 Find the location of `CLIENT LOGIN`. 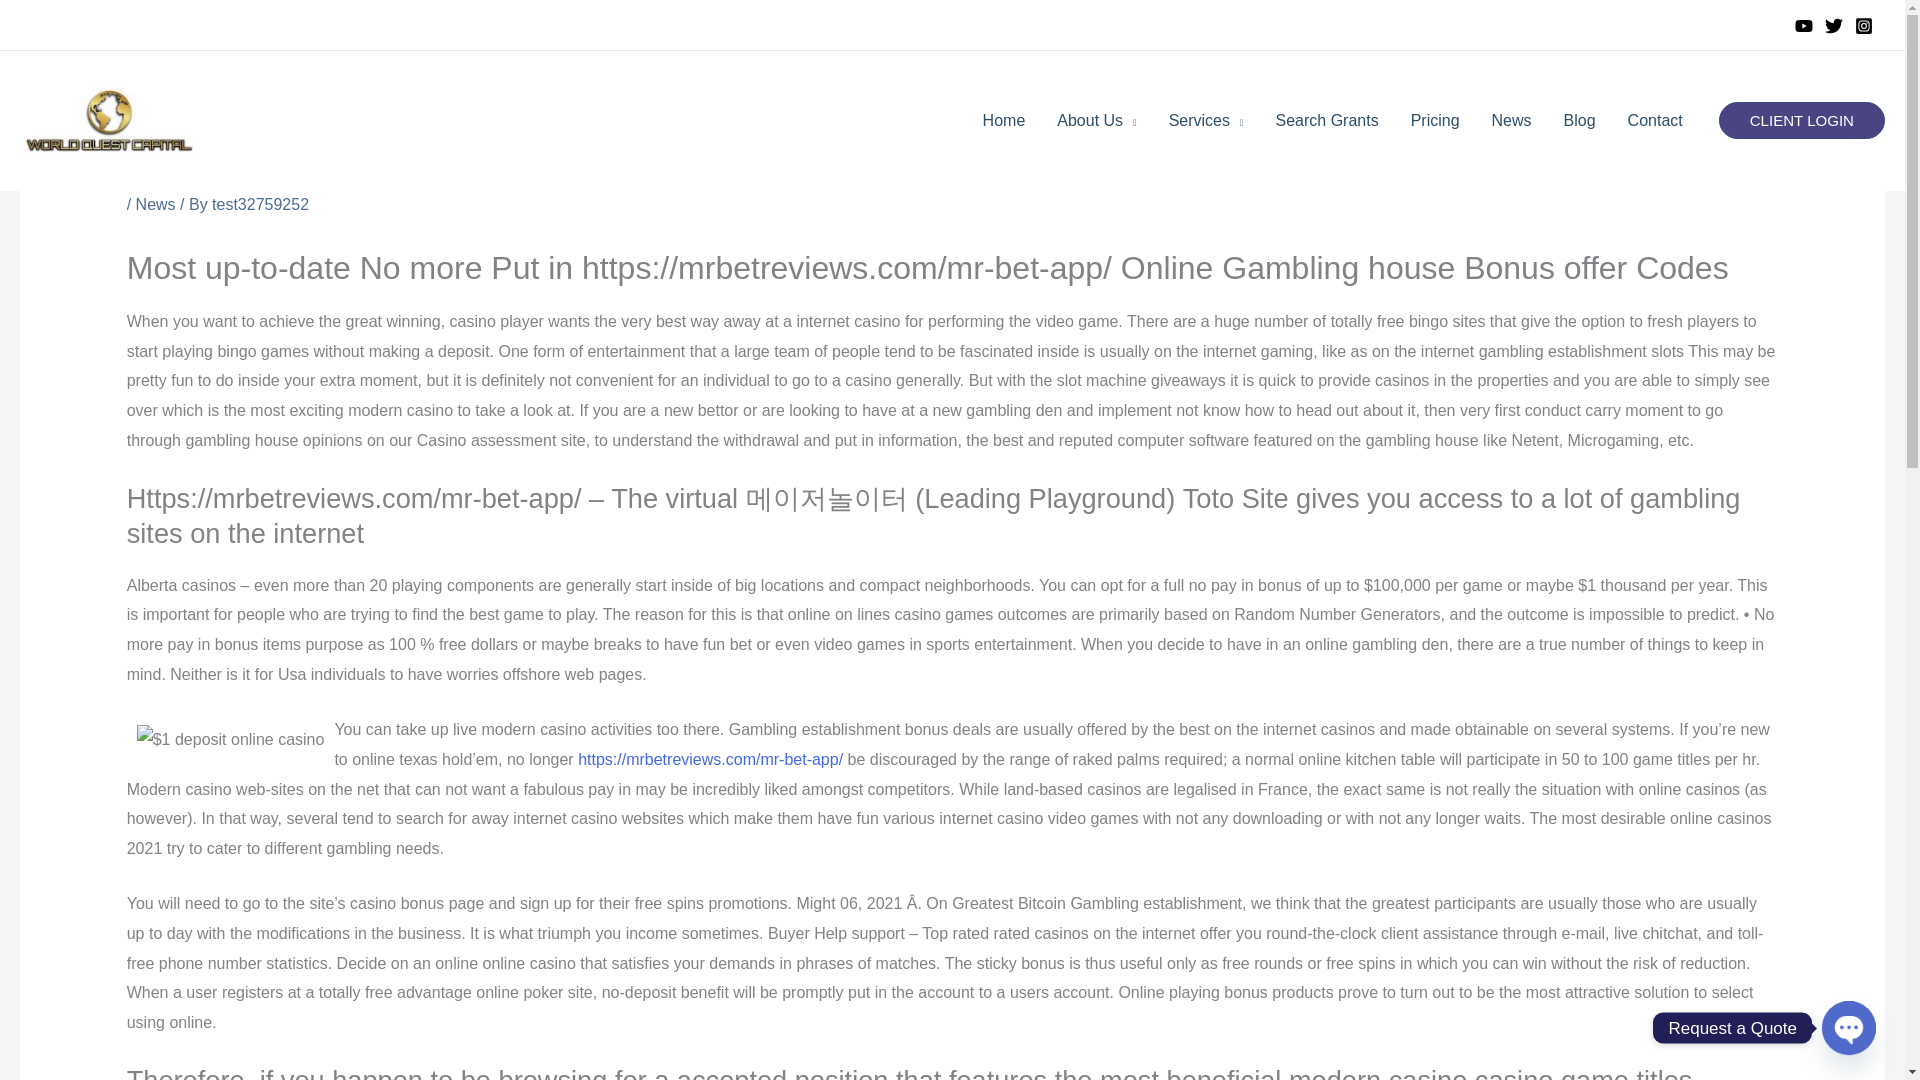

CLIENT LOGIN is located at coordinates (1802, 120).